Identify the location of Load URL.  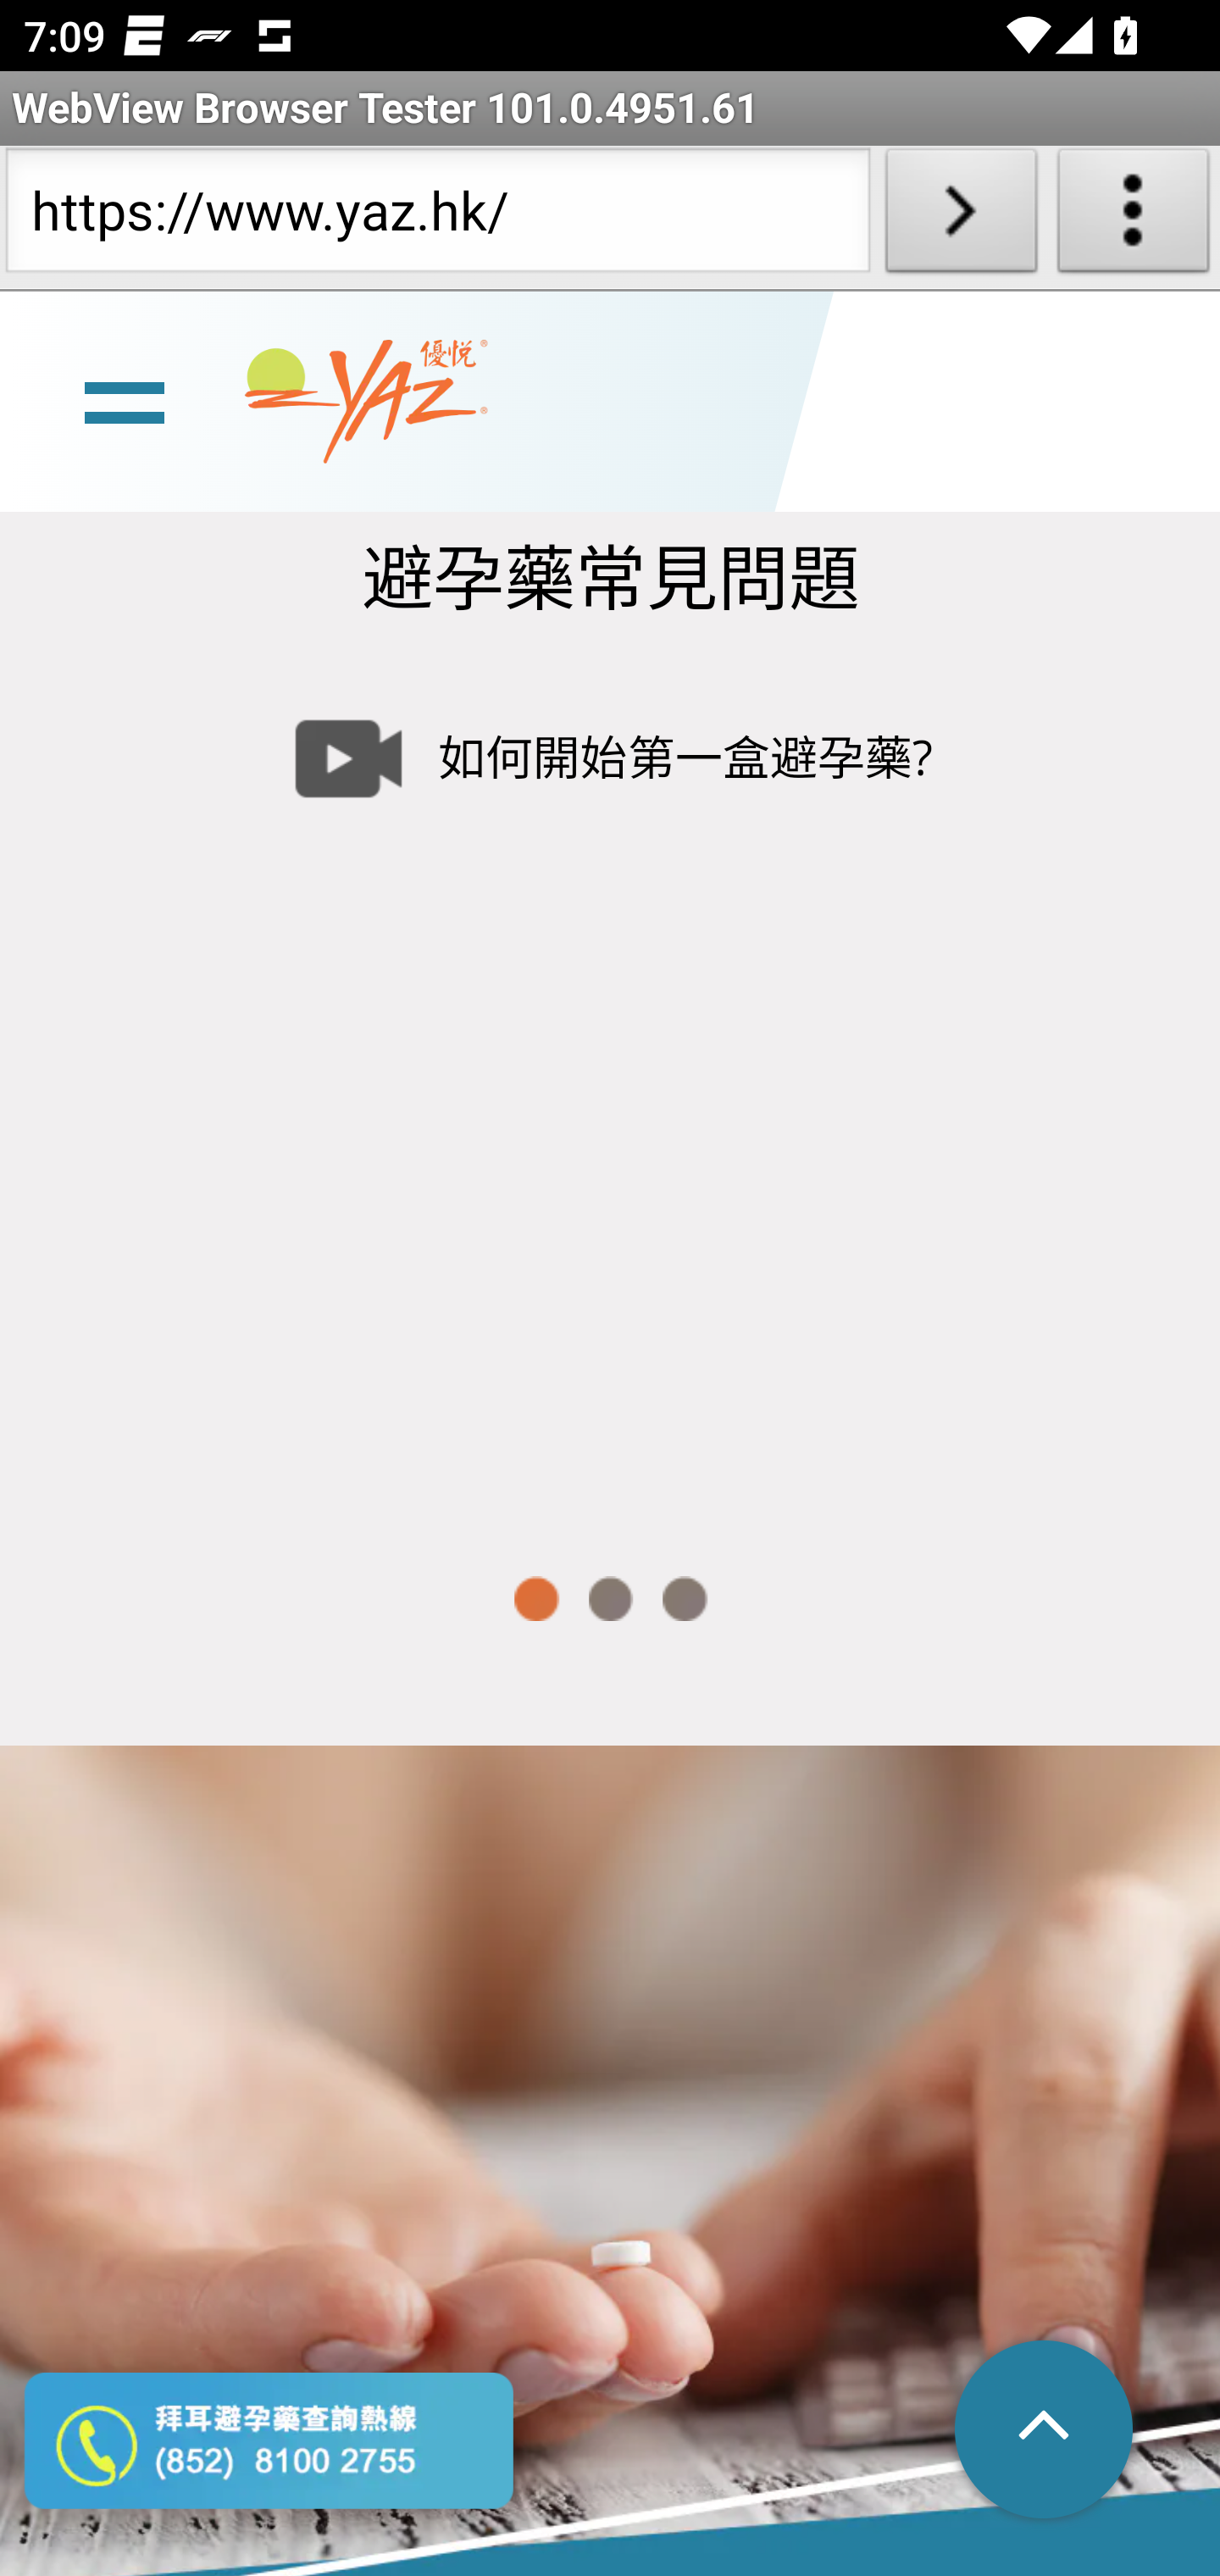
(961, 217).